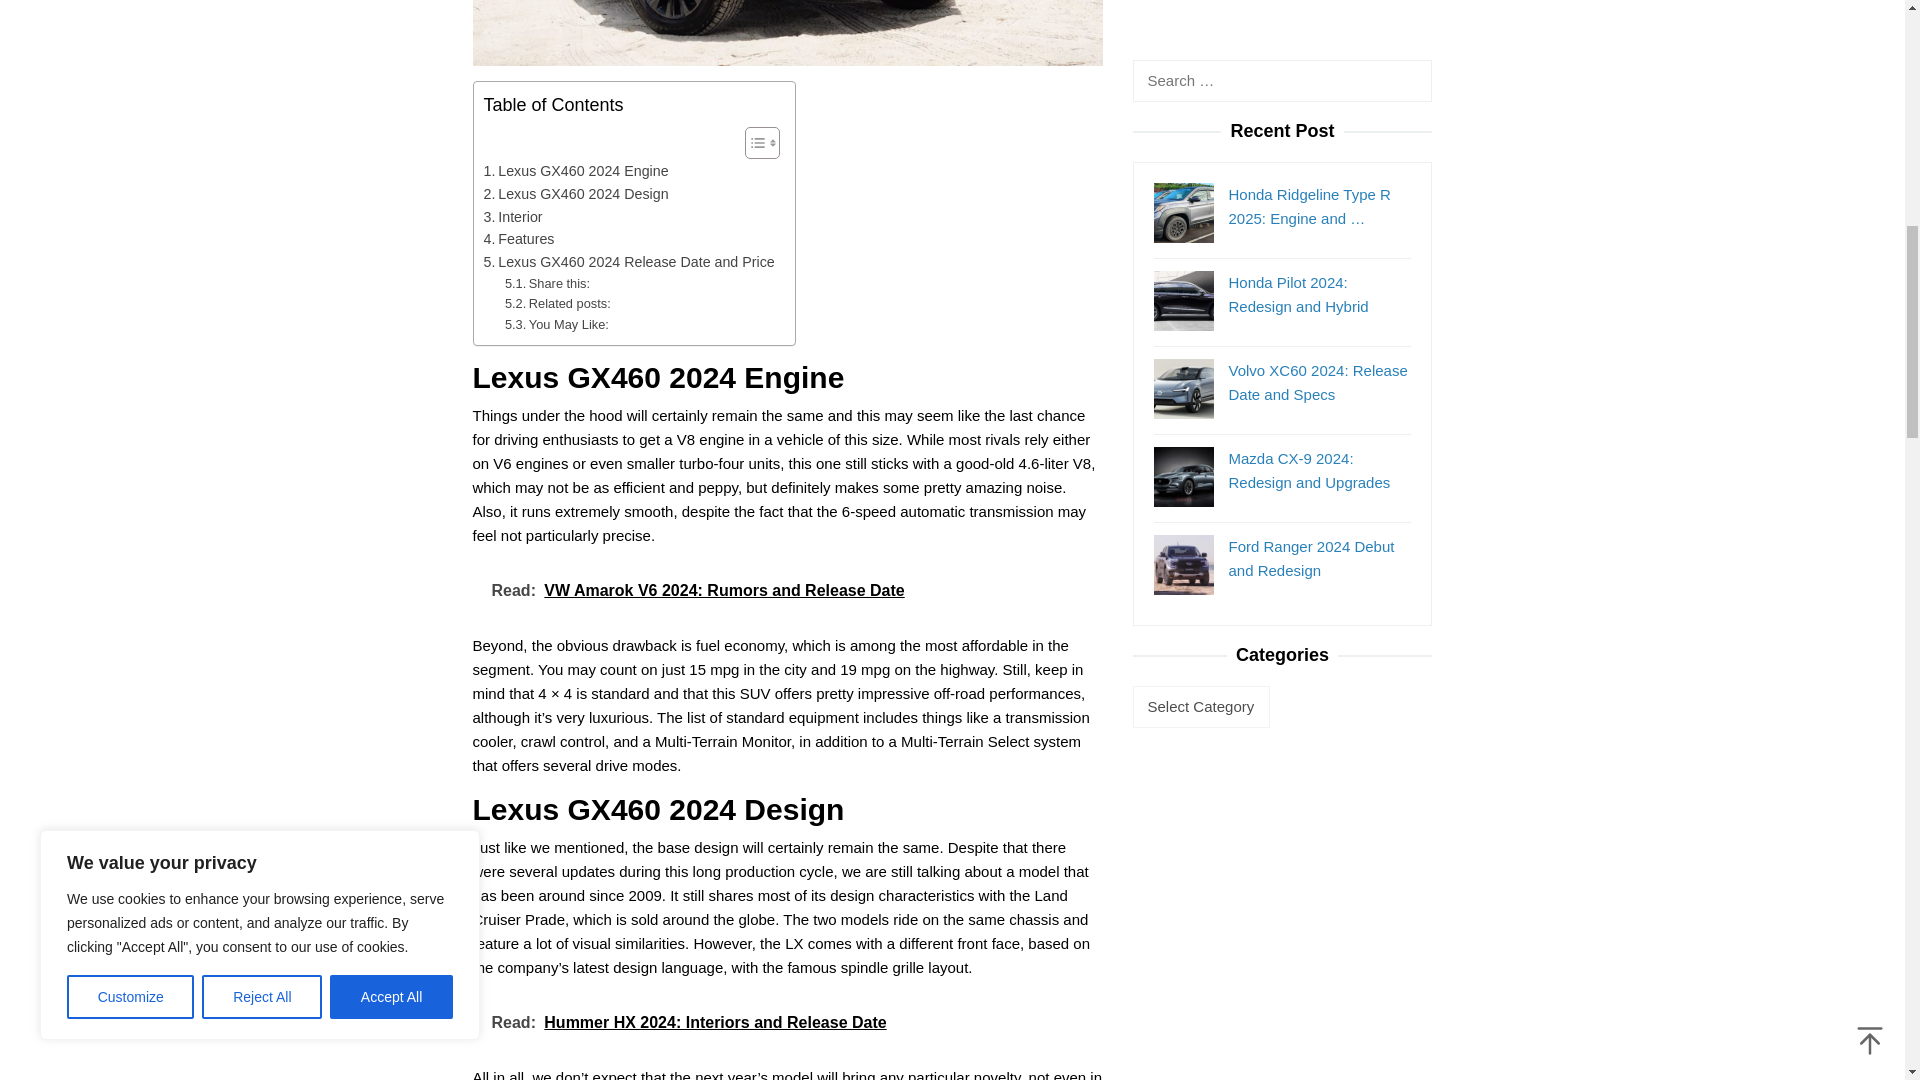 The height and width of the screenshot is (1080, 1920). What do you see at coordinates (518, 238) in the screenshot?
I see `Features` at bounding box center [518, 238].